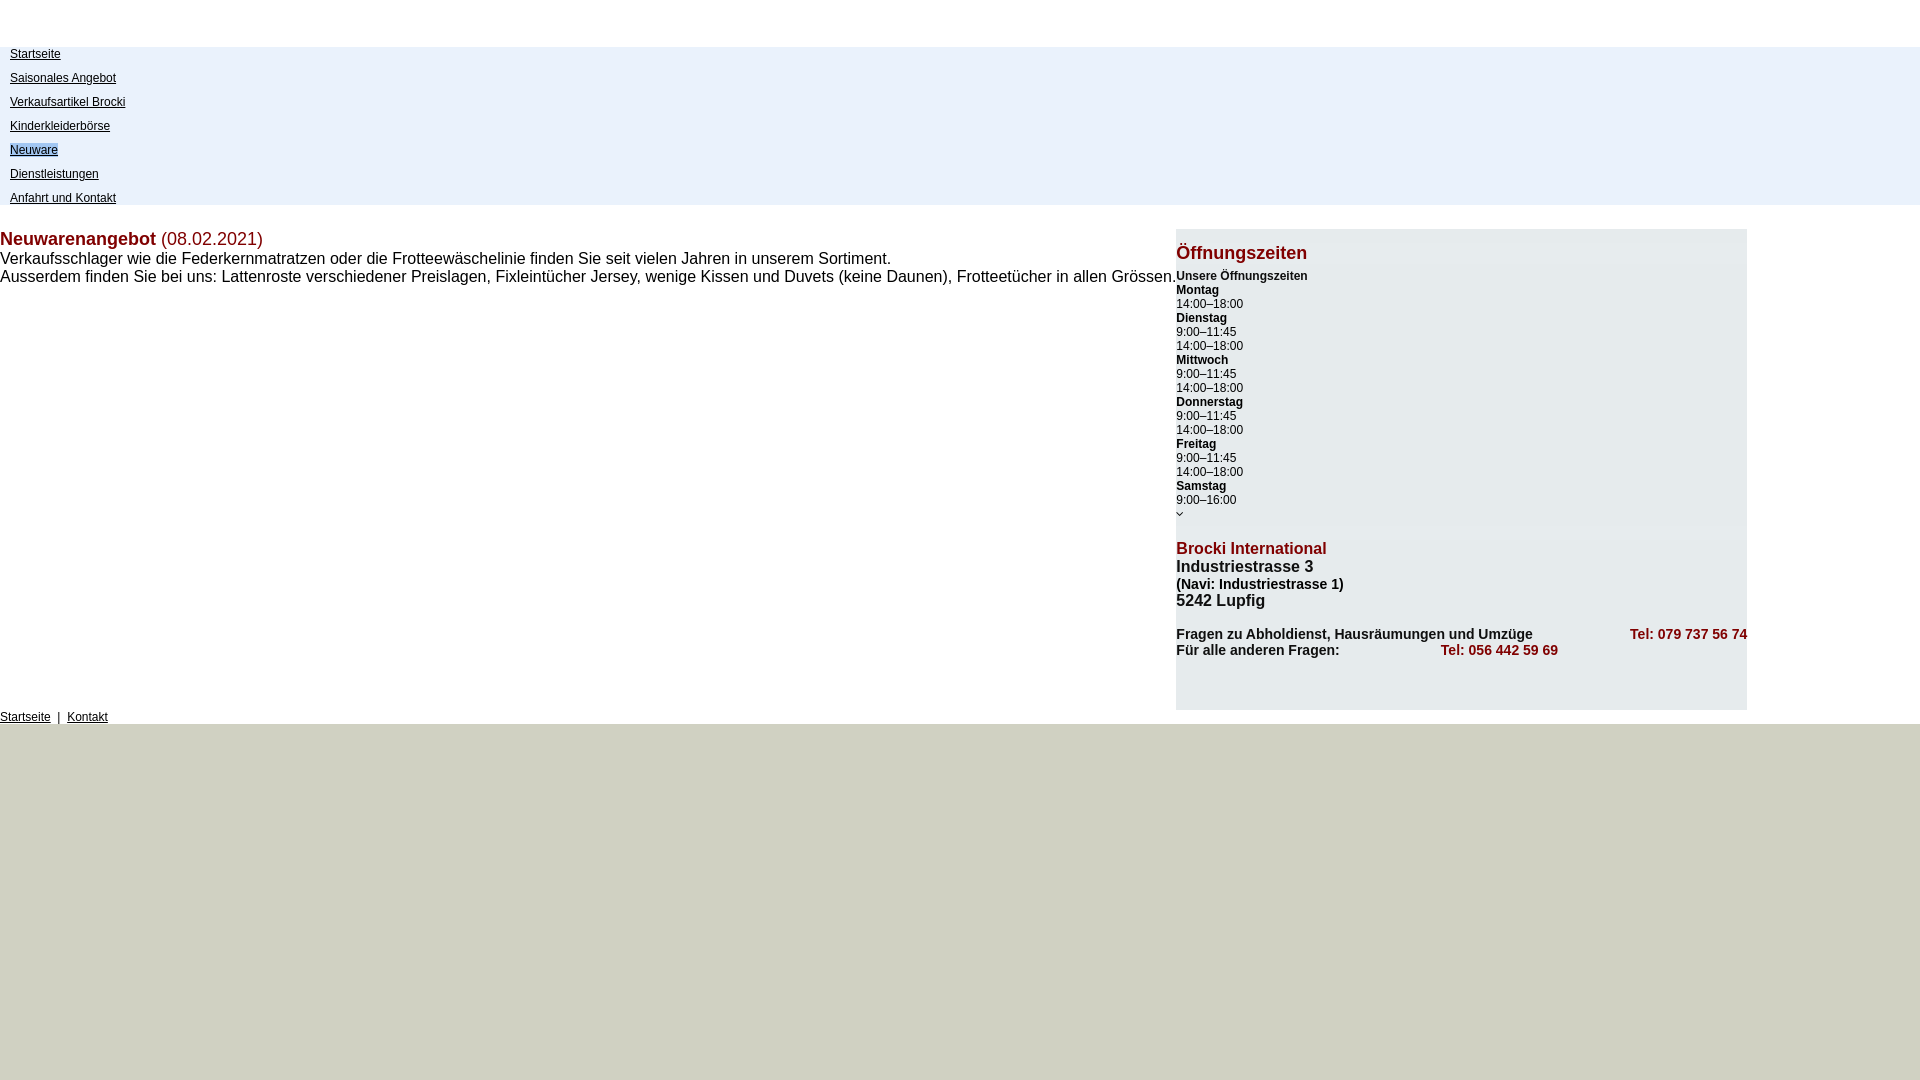  Describe the element at coordinates (63, 198) in the screenshot. I see `Anfahrt und Kontakt` at that location.